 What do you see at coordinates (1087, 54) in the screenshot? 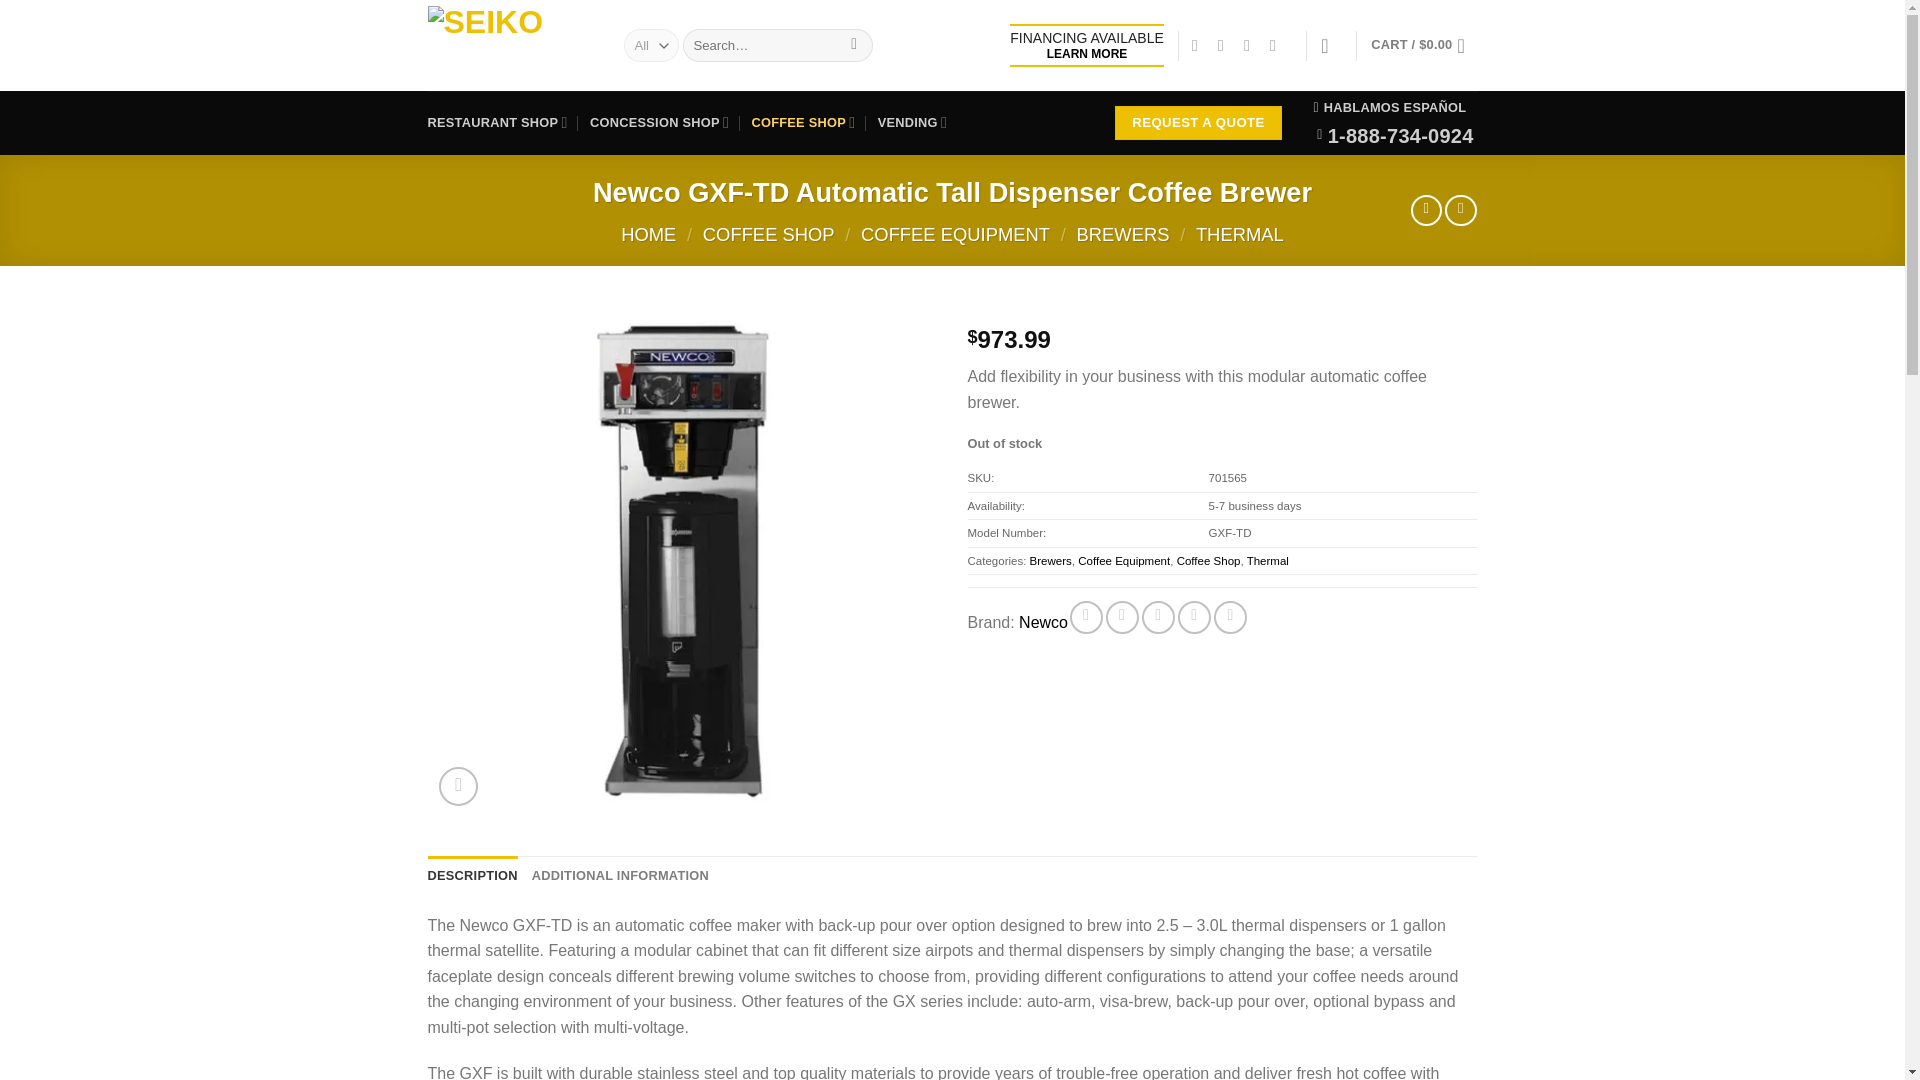
I see `LEARN MORE` at bounding box center [1087, 54].